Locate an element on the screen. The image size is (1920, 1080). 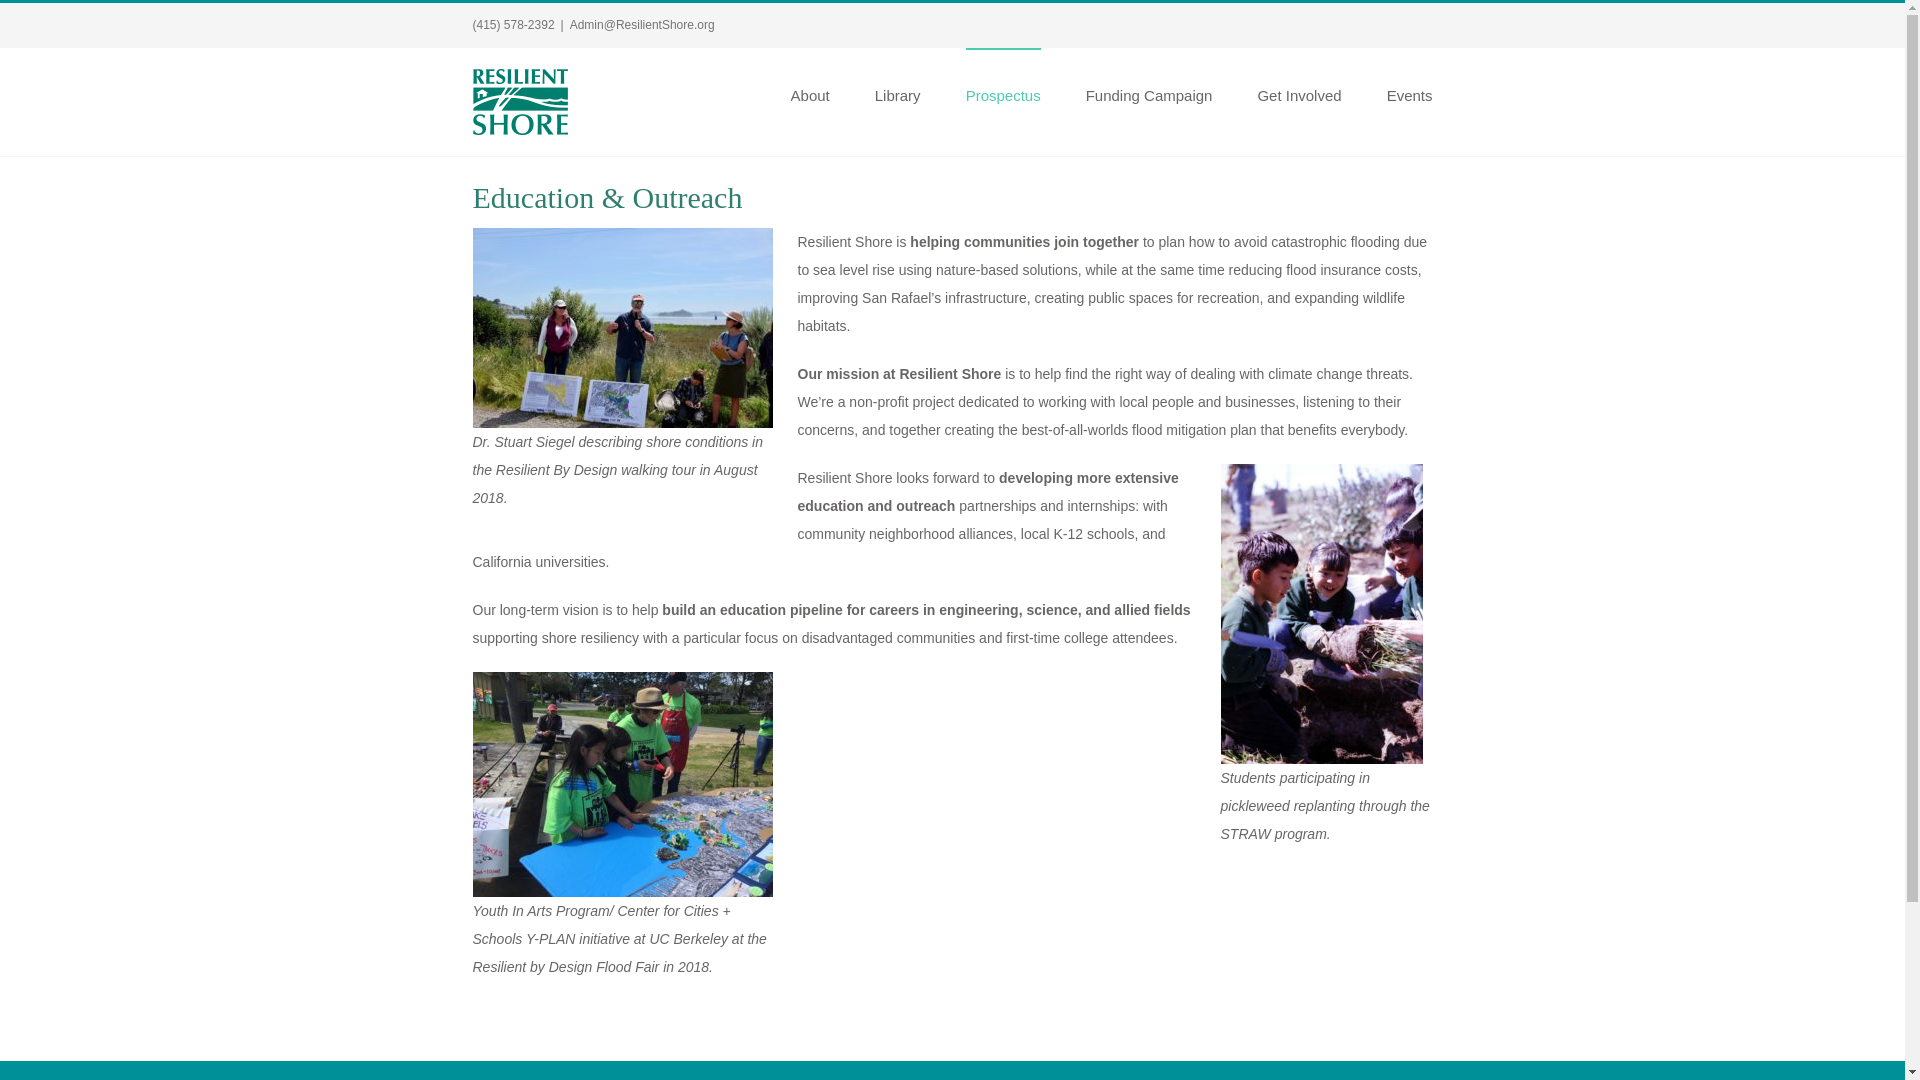
Funding Campaign is located at coordinates (1150, 94).